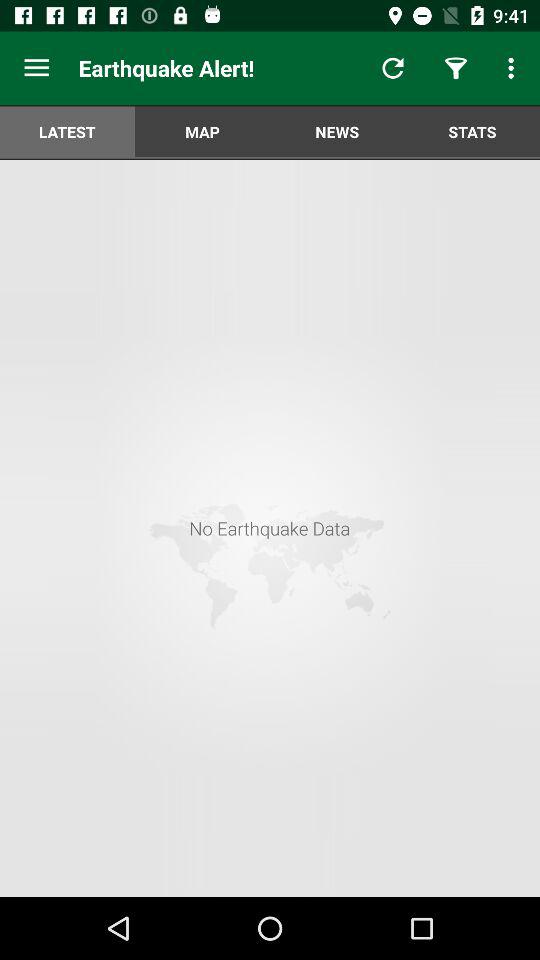 The height and width of the screenshot is (960, 540). What do you see at coordinates (392, 68) in the screenshot?
I see `choose the app to the right of earthquake alert! item` at bounding box center [392, 68].